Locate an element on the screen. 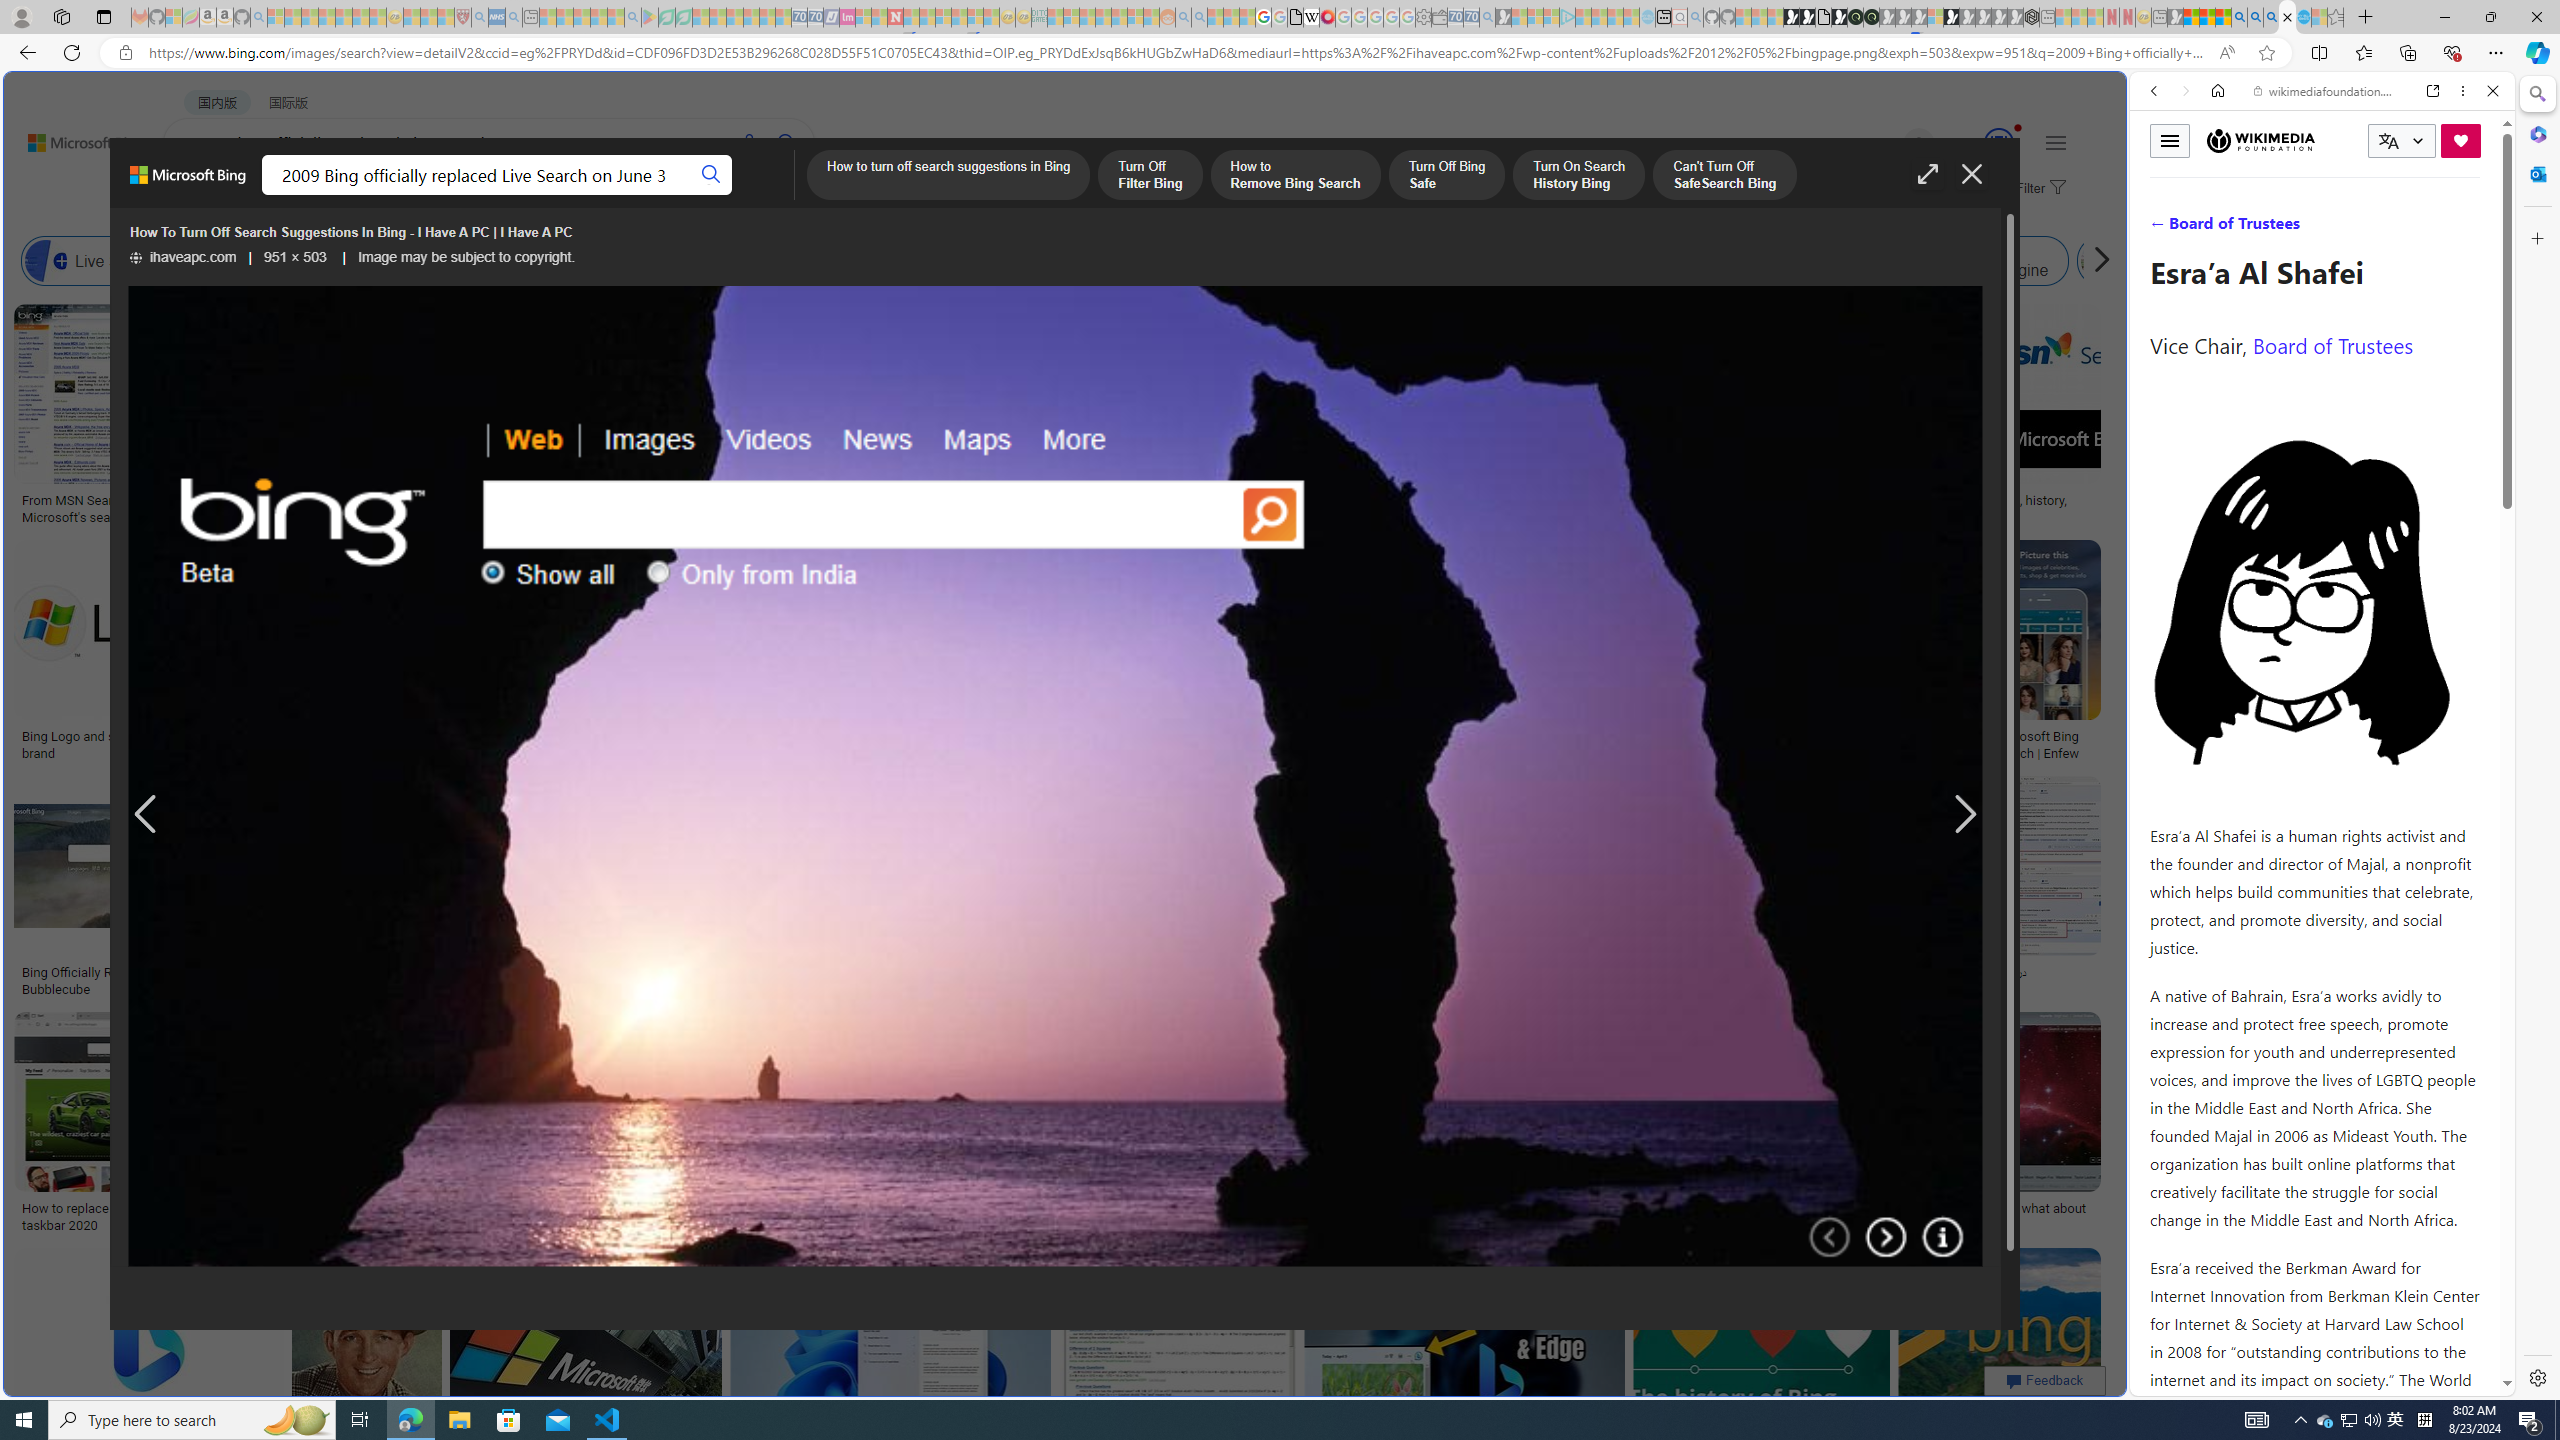  Bing Word Search is located at coordinates (648, 261).